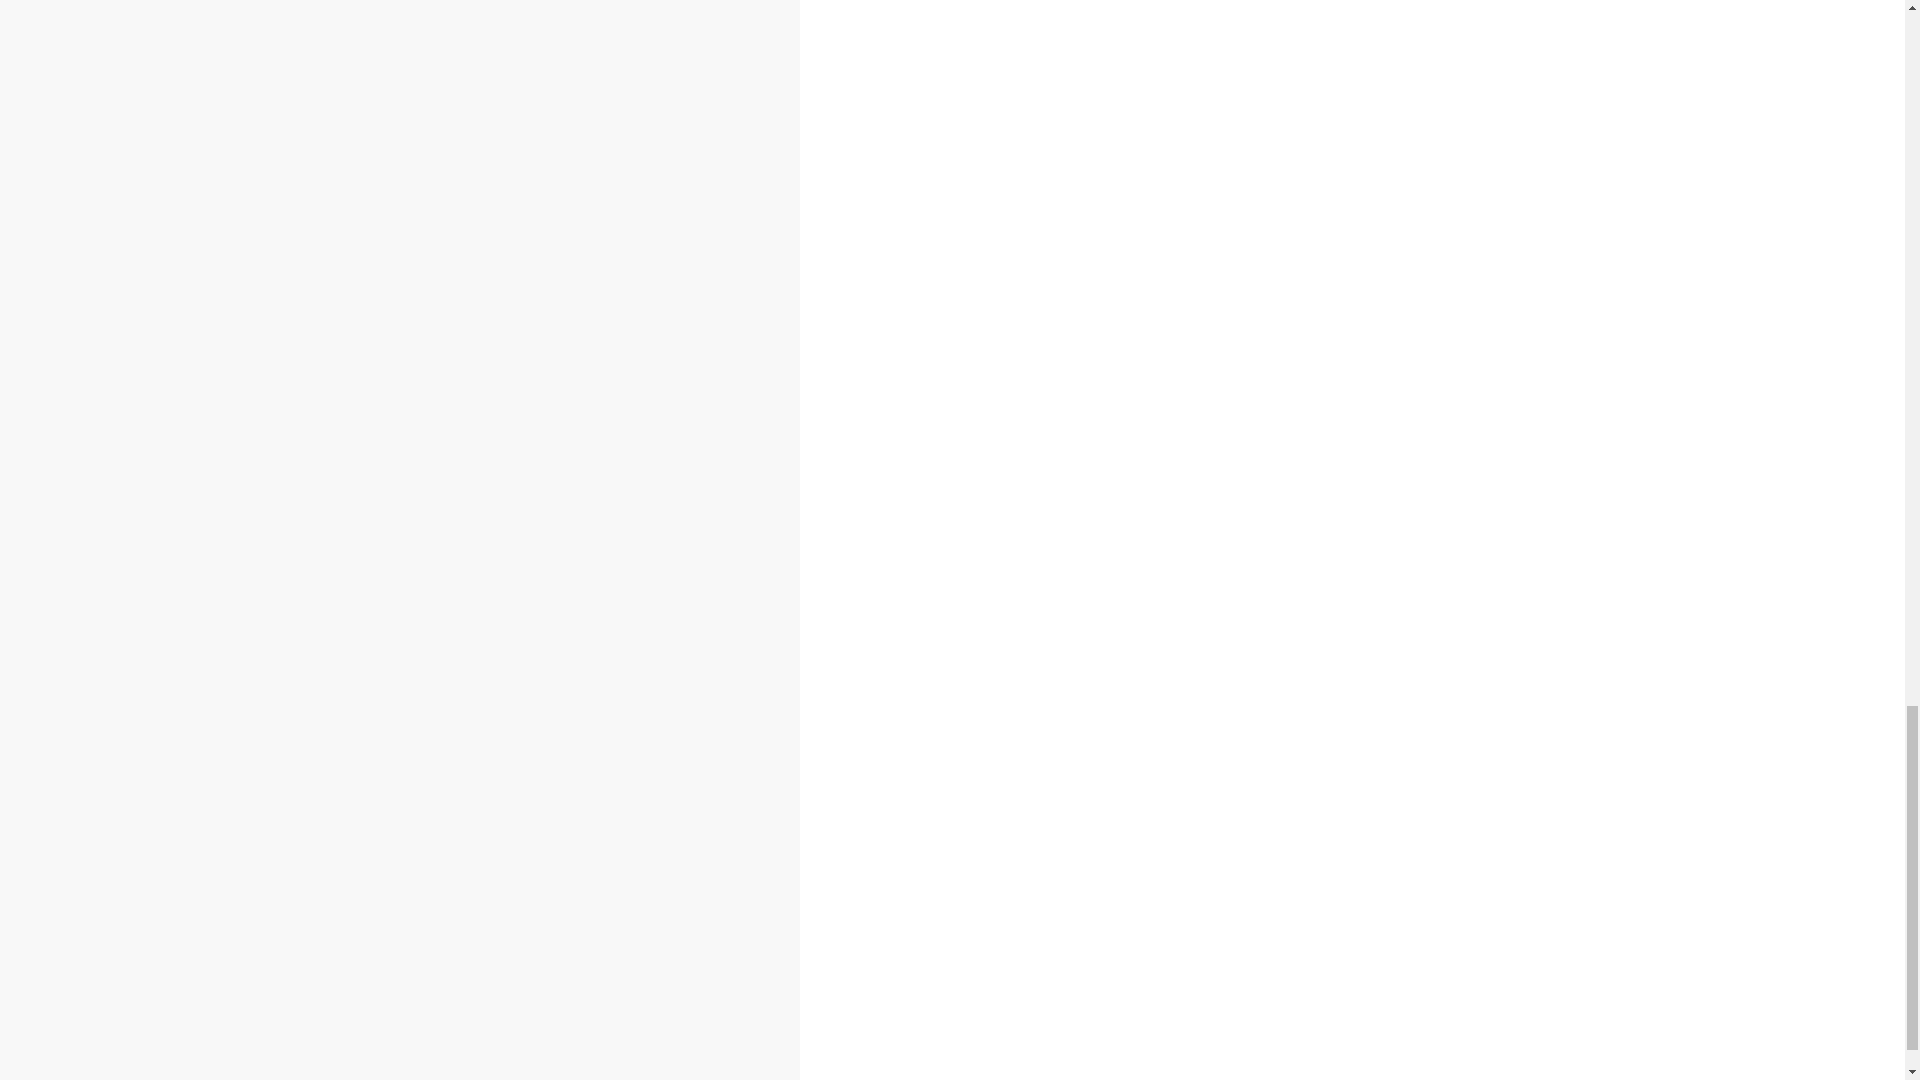  Describe the element at coordinates (371, 9) in the screenshot. I see `February 2024` at that location.